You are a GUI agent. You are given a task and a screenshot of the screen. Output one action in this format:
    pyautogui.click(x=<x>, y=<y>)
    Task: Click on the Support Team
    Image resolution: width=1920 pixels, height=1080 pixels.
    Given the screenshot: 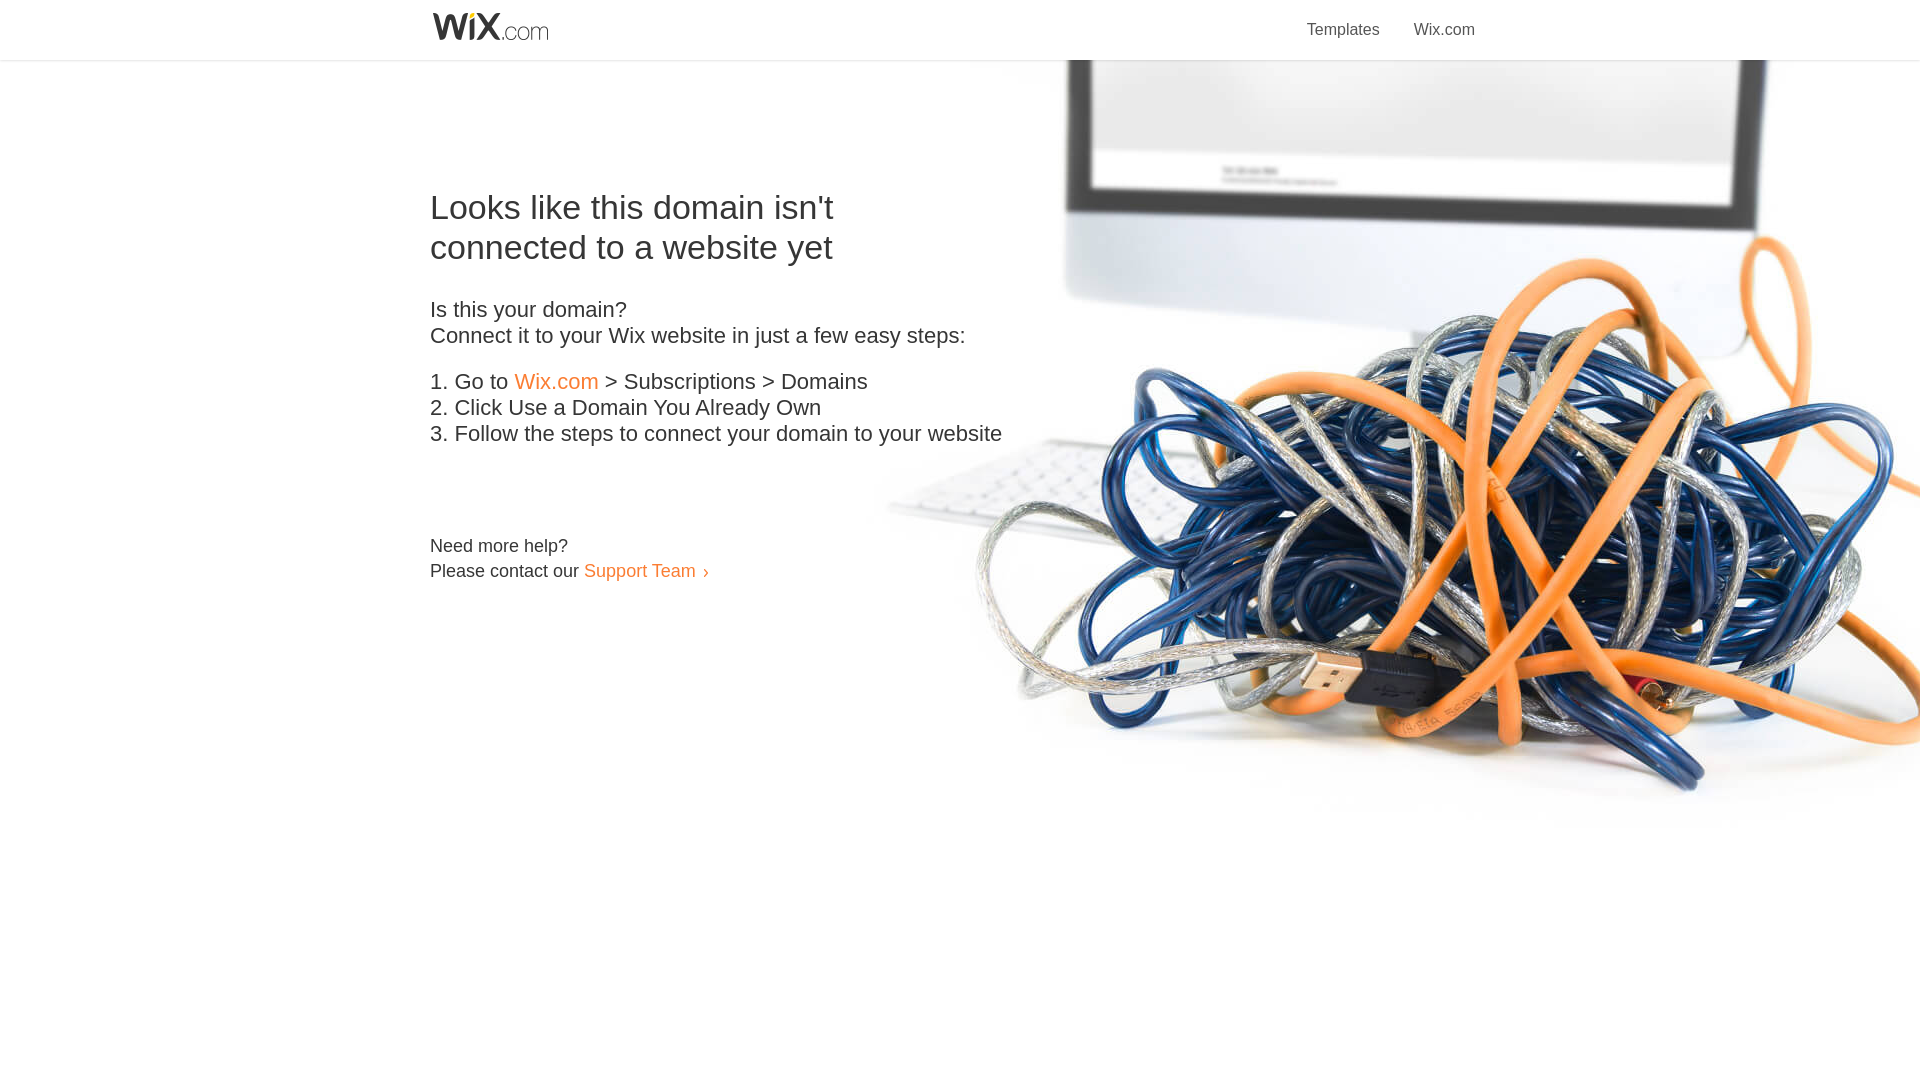 What is the action you would take?
    pyautogui.click(x=639, y=570)
    